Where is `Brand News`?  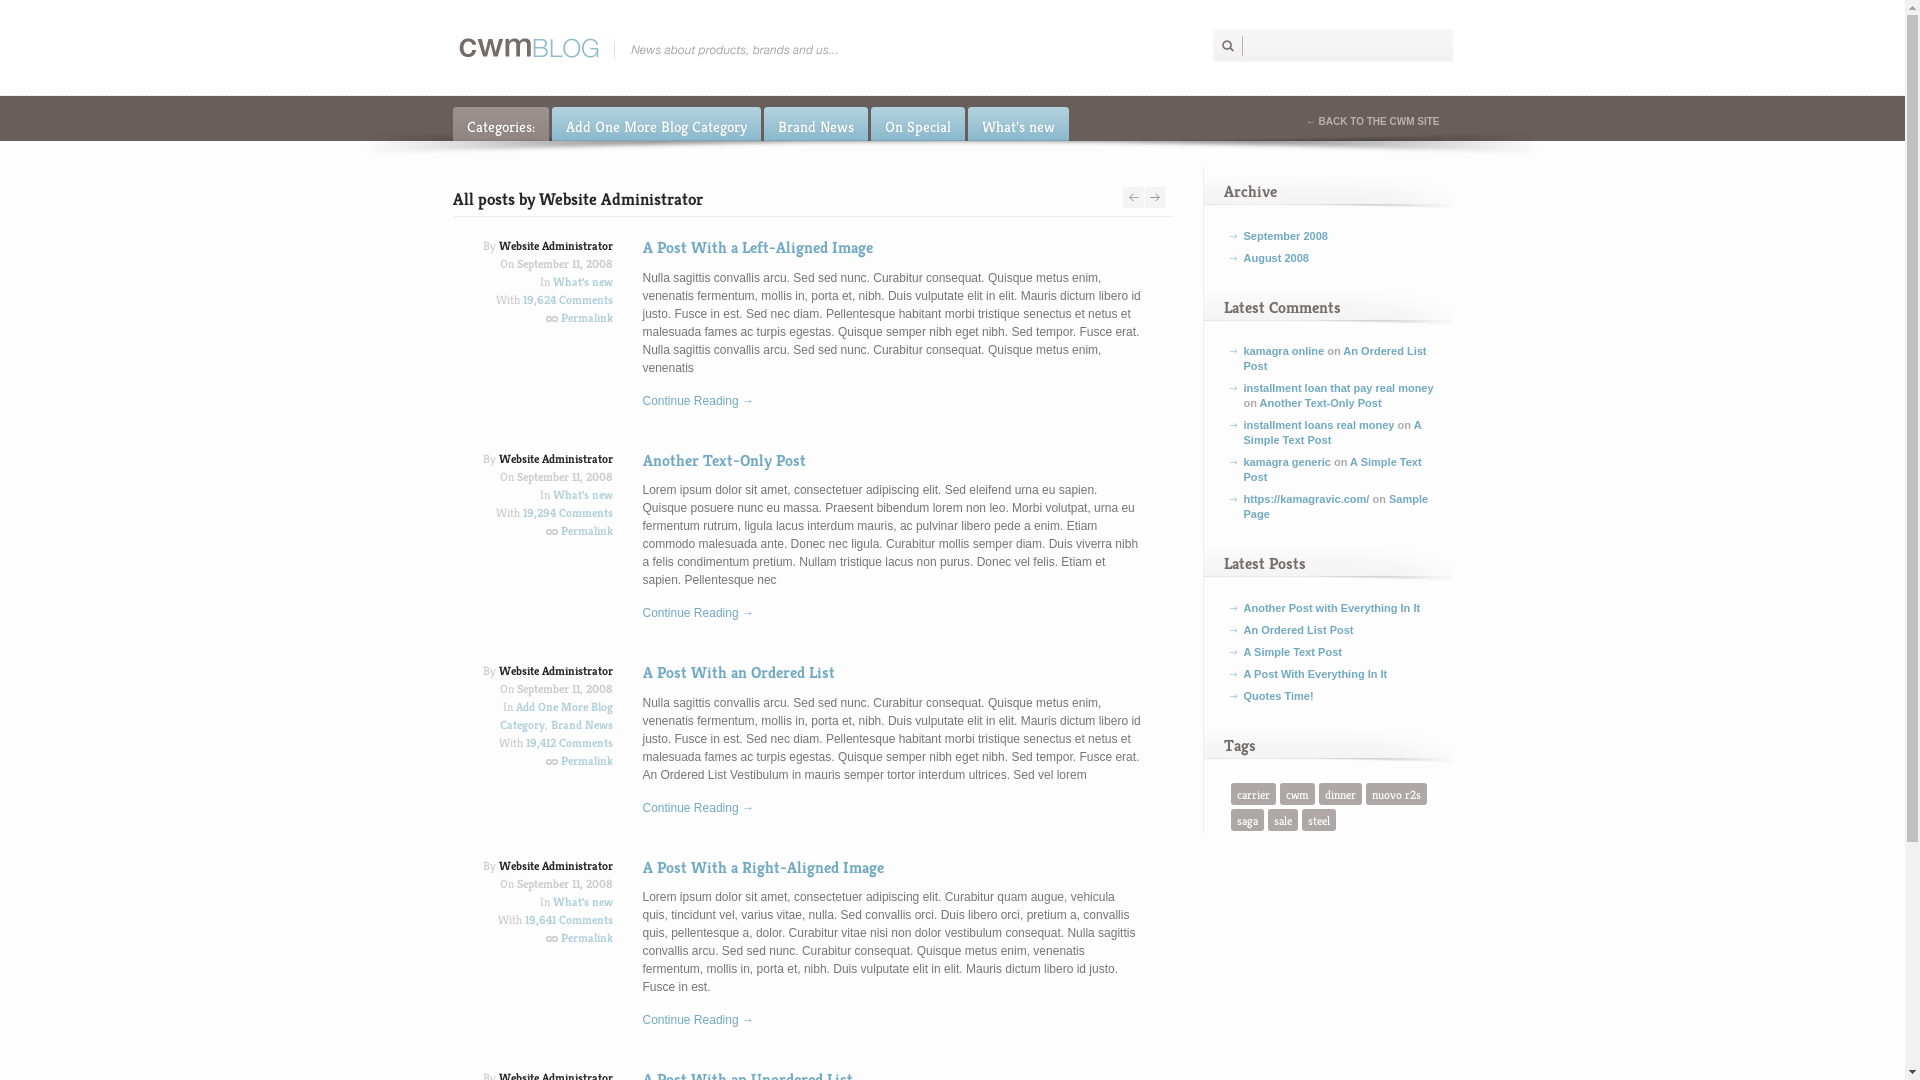 Brand News is located at coordinates (816, 124).